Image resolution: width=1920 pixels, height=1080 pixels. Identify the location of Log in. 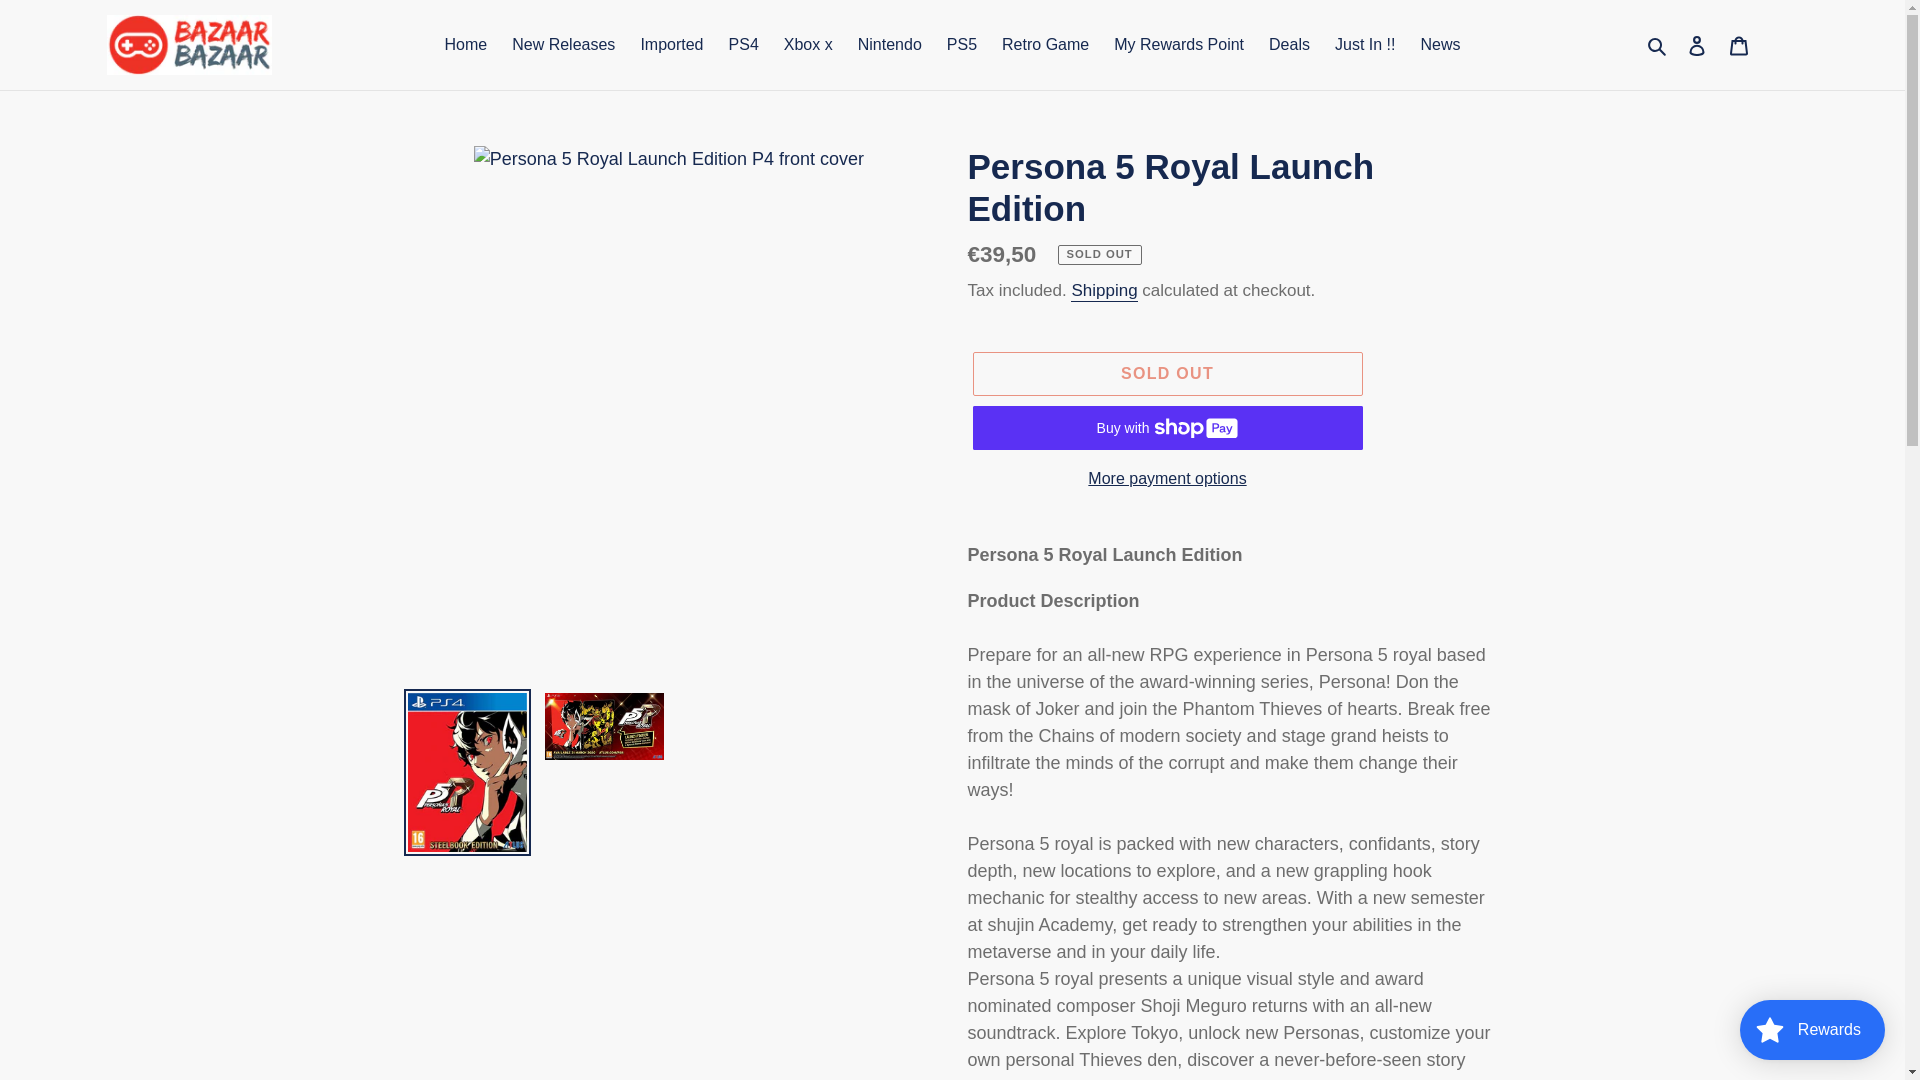
(1697, 45).